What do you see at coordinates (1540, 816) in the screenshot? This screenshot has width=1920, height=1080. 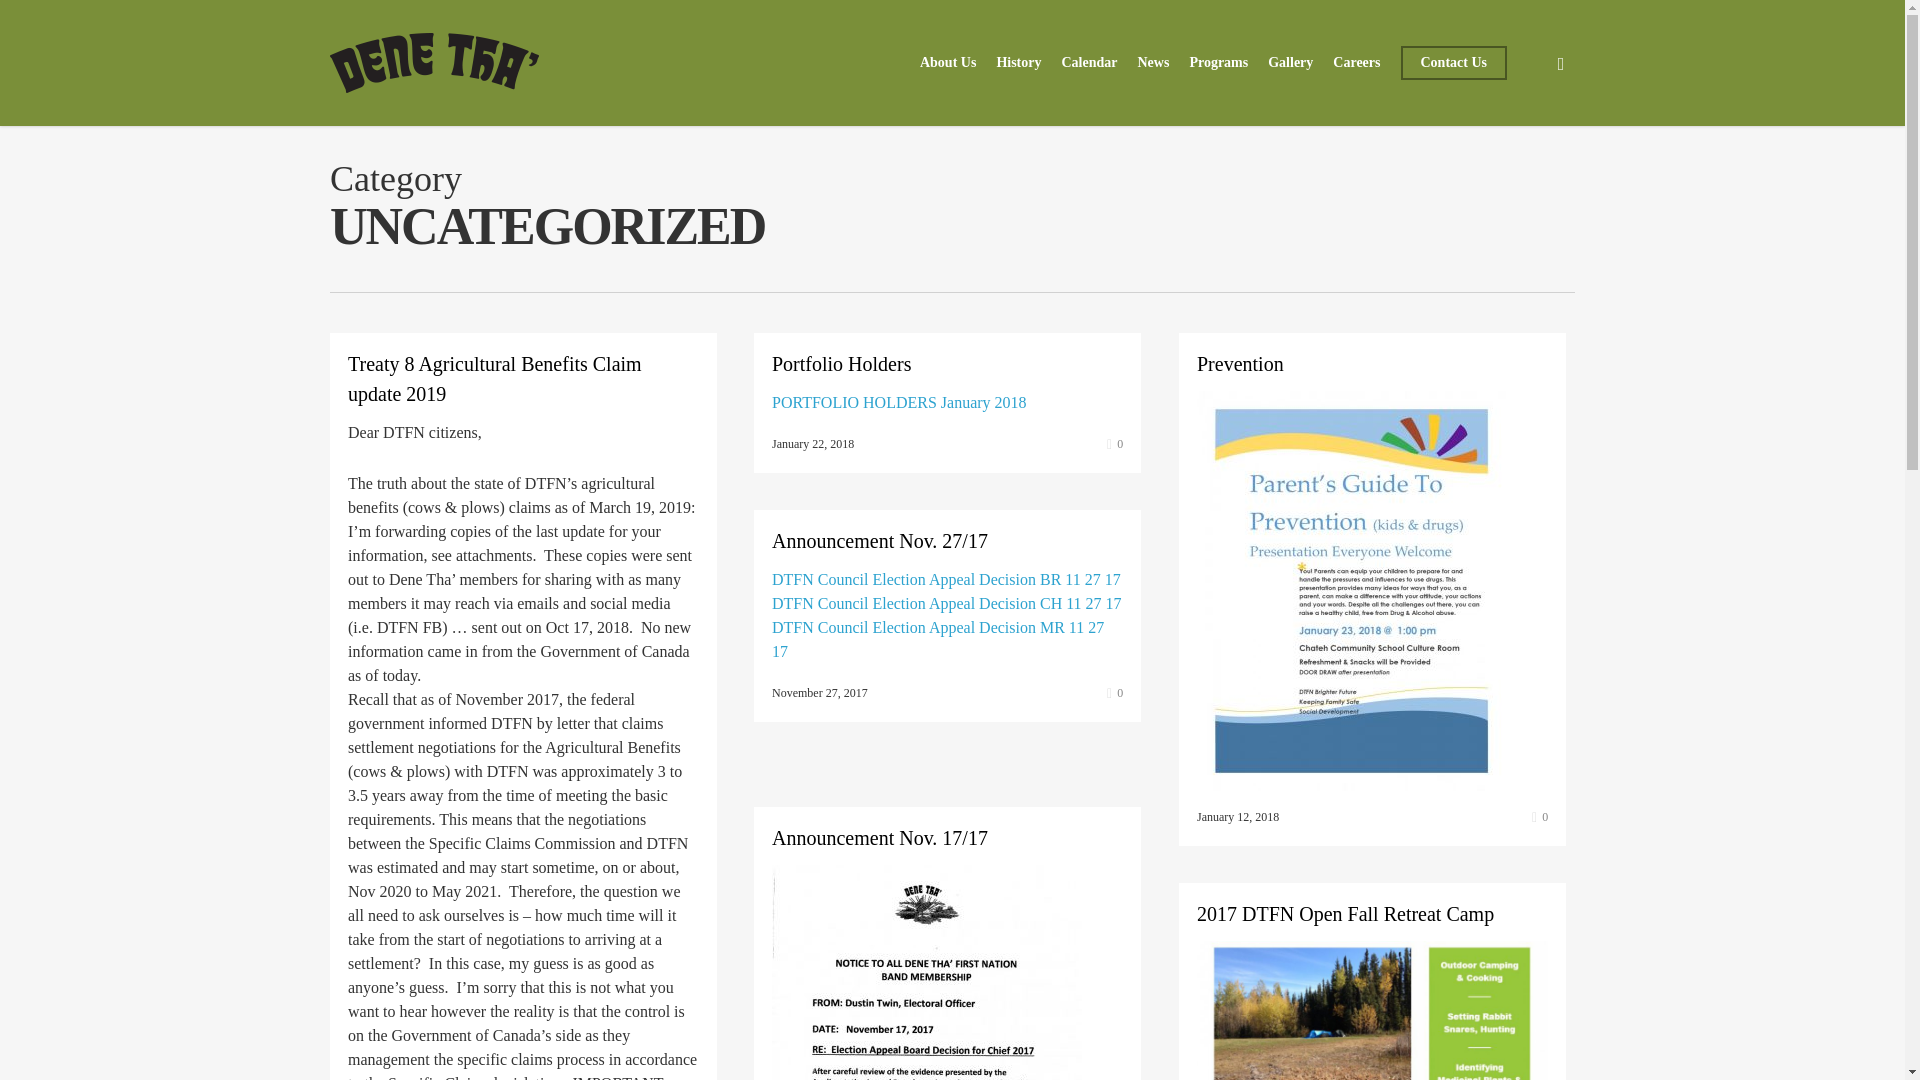 I see `Love this` at bounding box center [1540, 816].